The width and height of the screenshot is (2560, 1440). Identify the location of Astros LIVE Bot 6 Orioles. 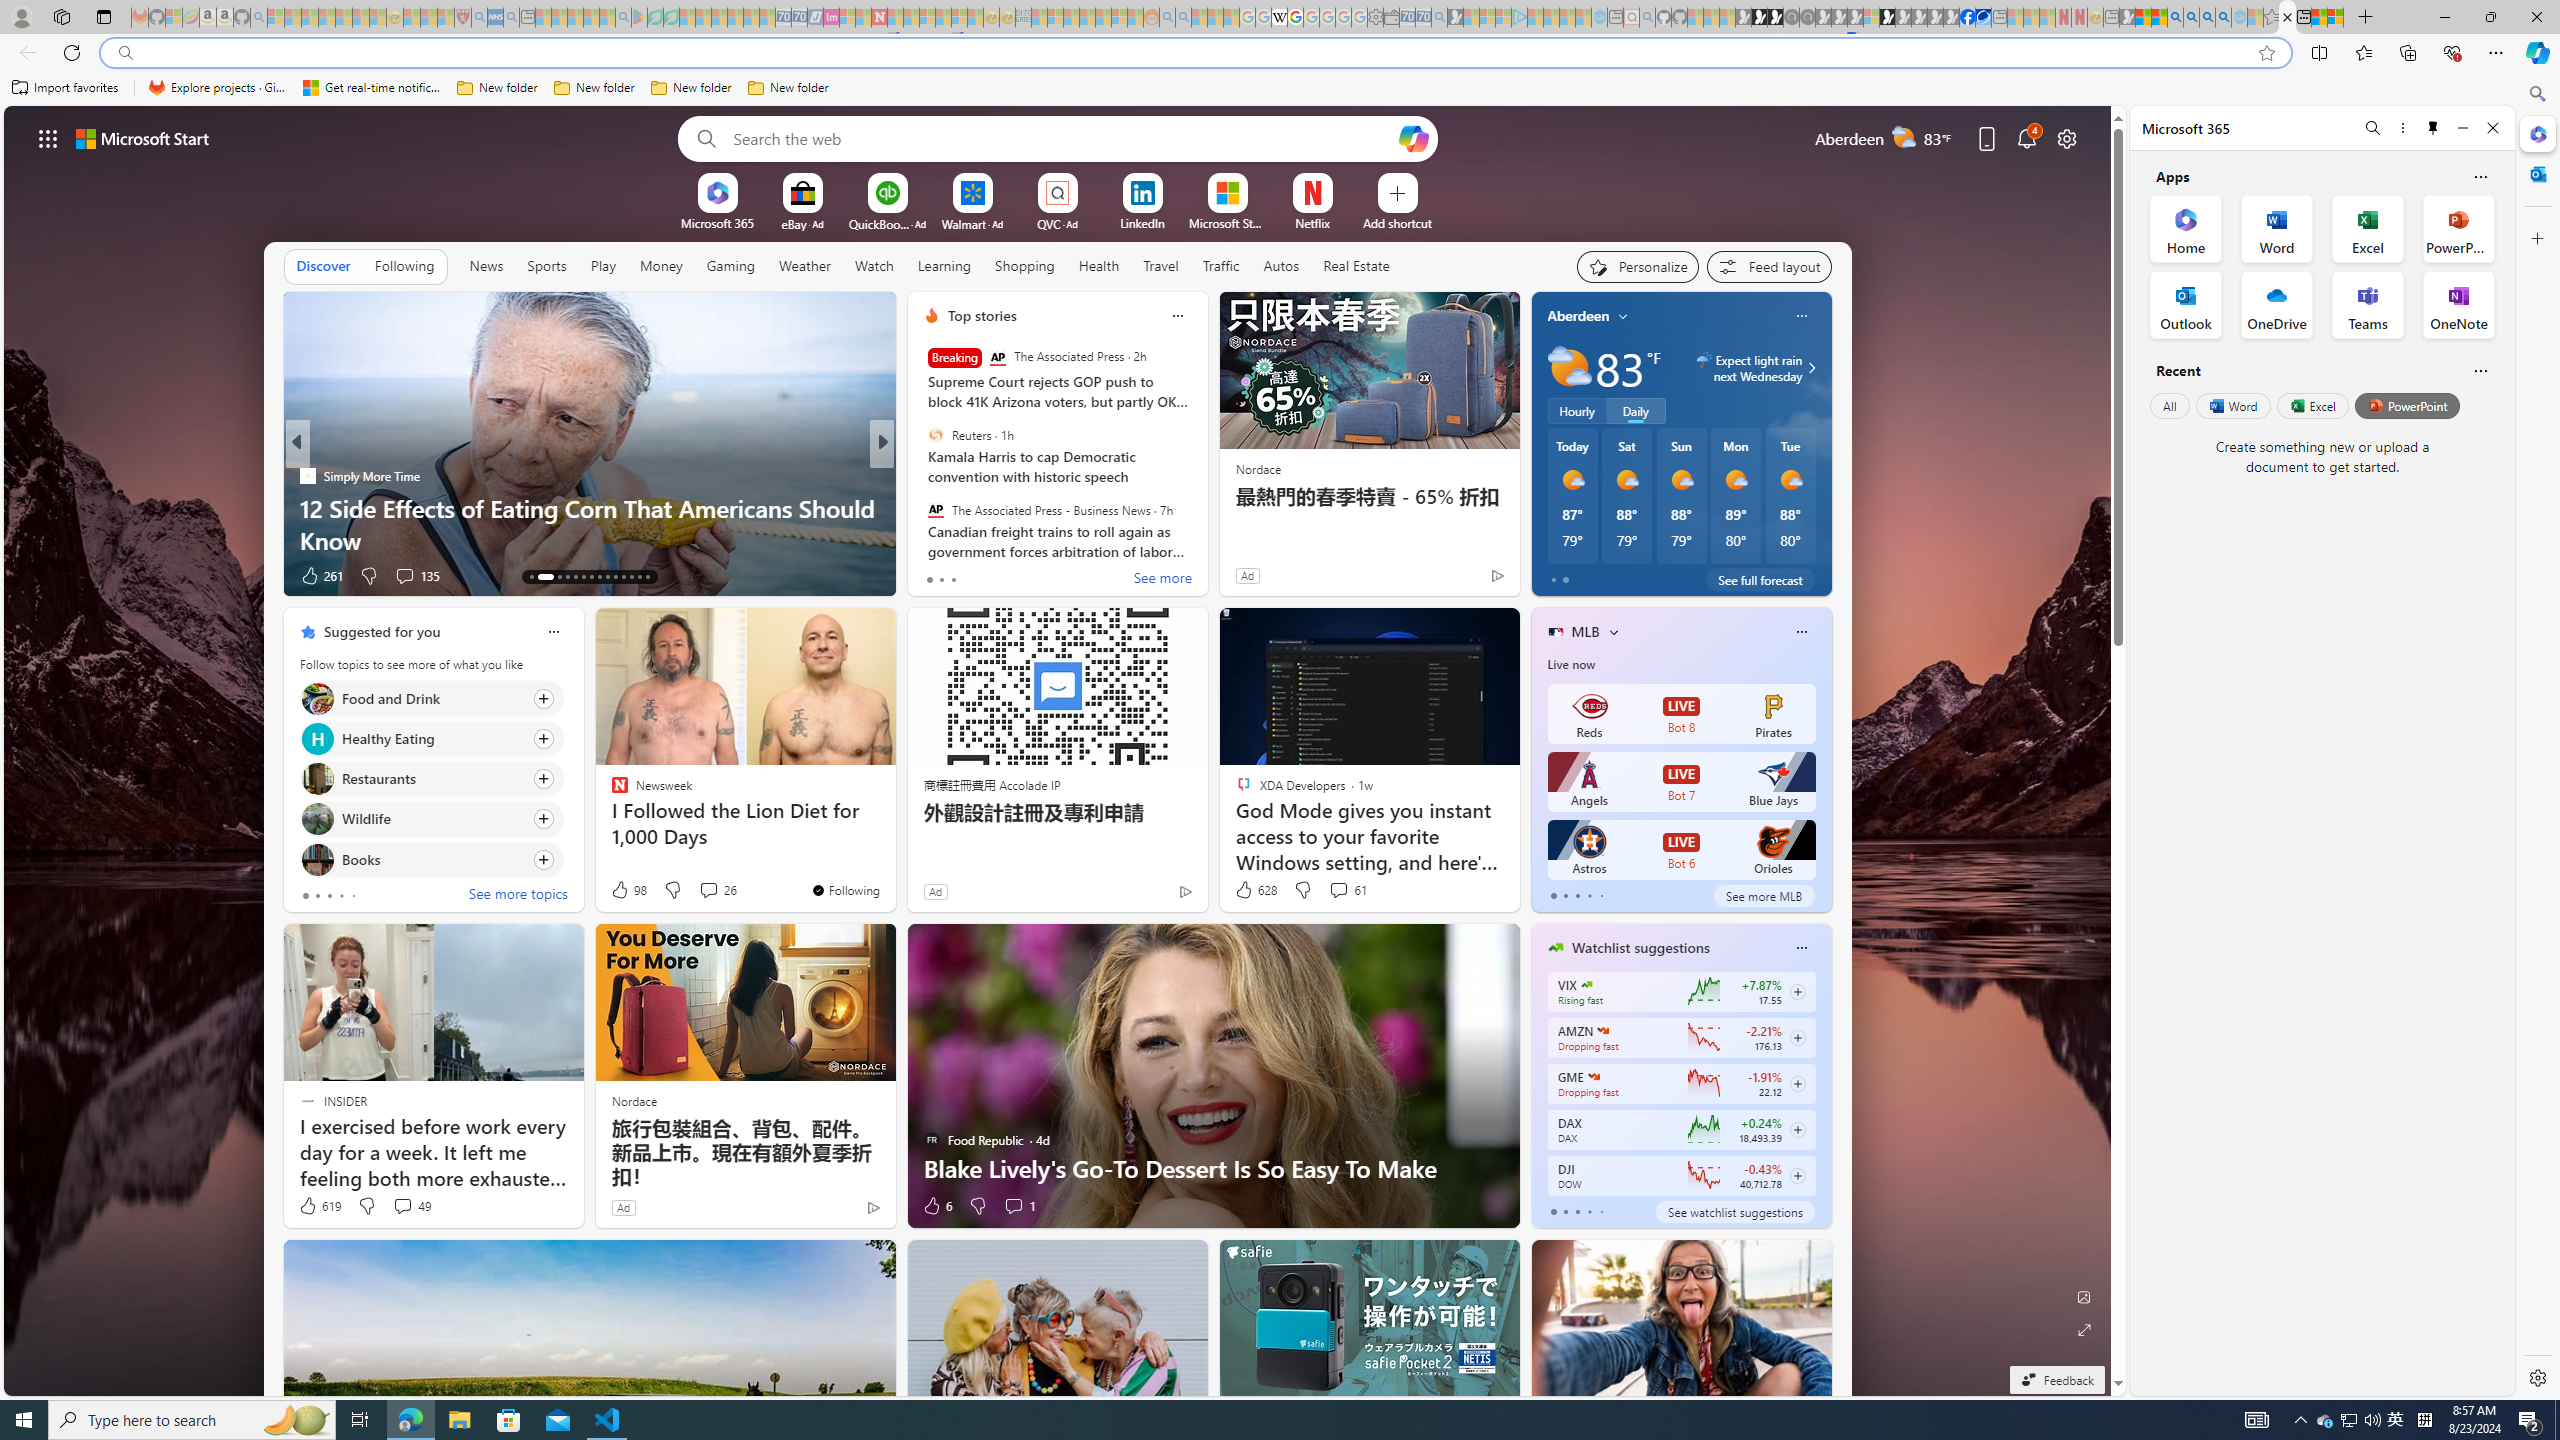
(1680, 849).